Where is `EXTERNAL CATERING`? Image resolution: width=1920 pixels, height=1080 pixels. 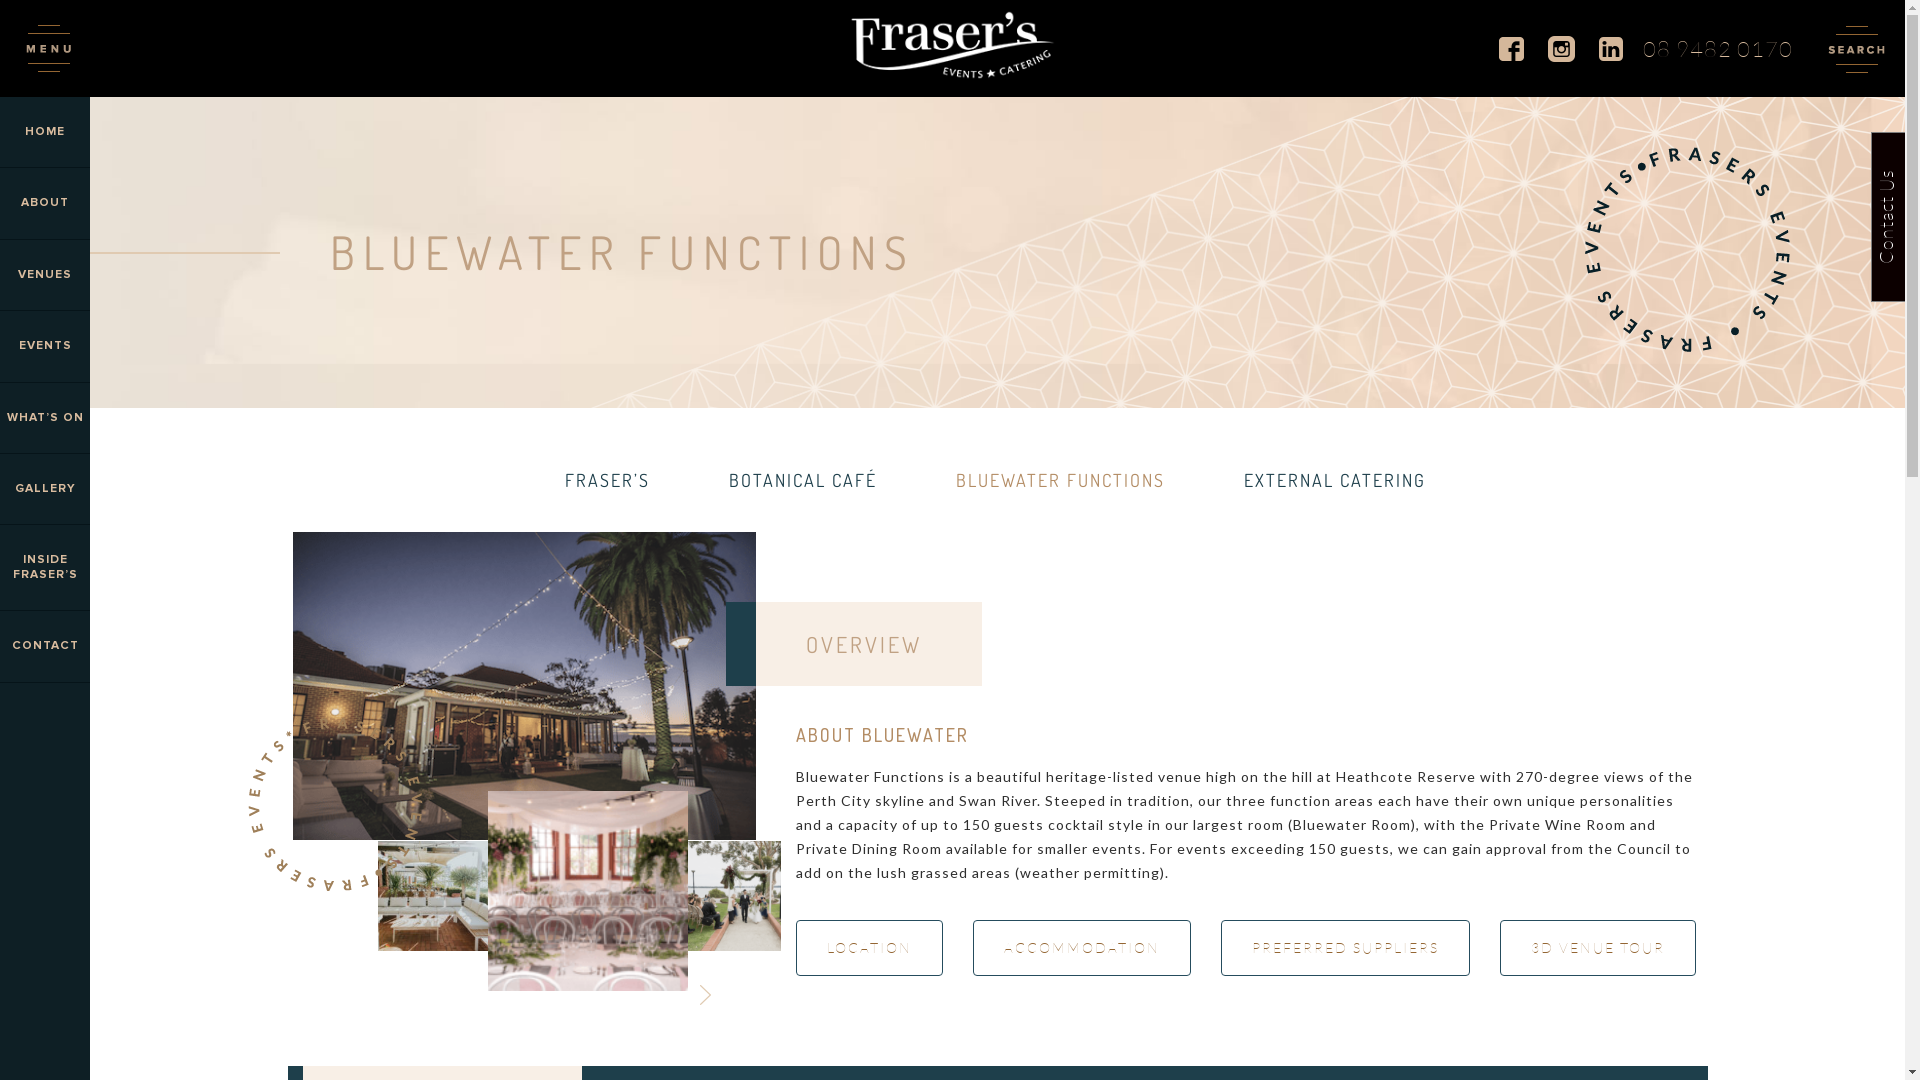
EXTERNAL CATERING is located at coordinates (1334, 480).